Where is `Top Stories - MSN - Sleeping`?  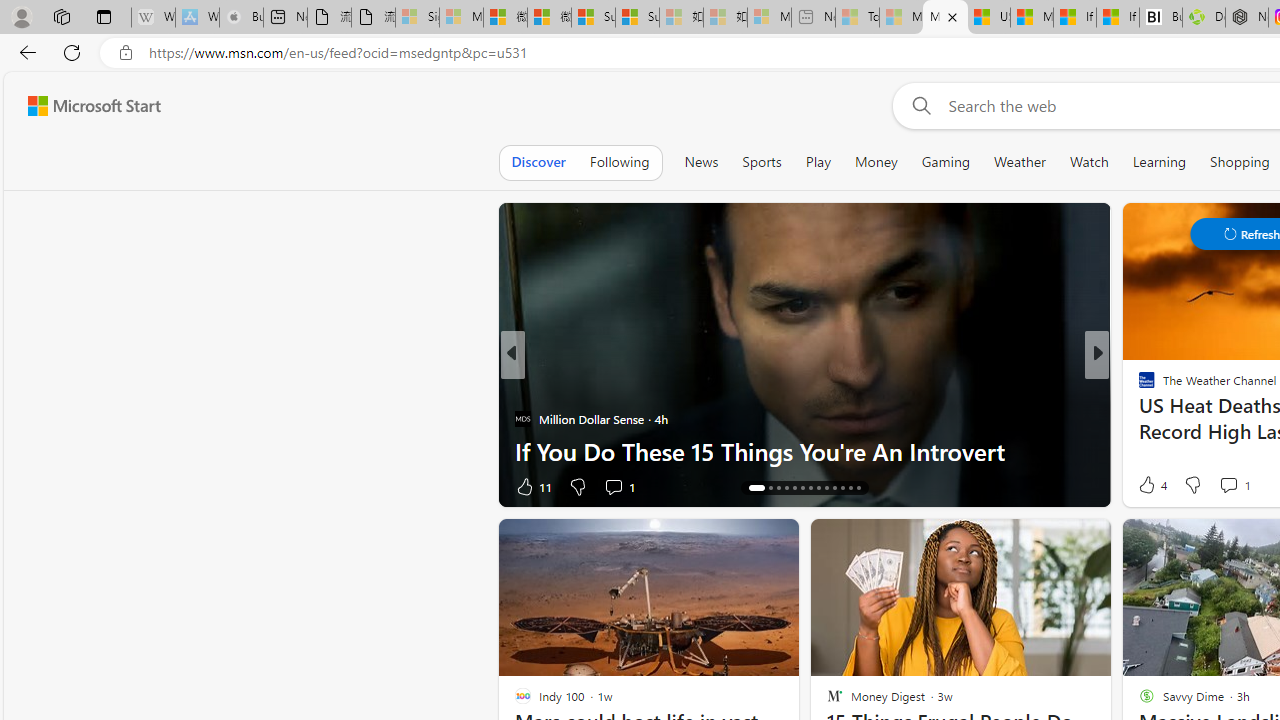 Top Stories - MSN - Sleeping is located at coordinates (857, 18).